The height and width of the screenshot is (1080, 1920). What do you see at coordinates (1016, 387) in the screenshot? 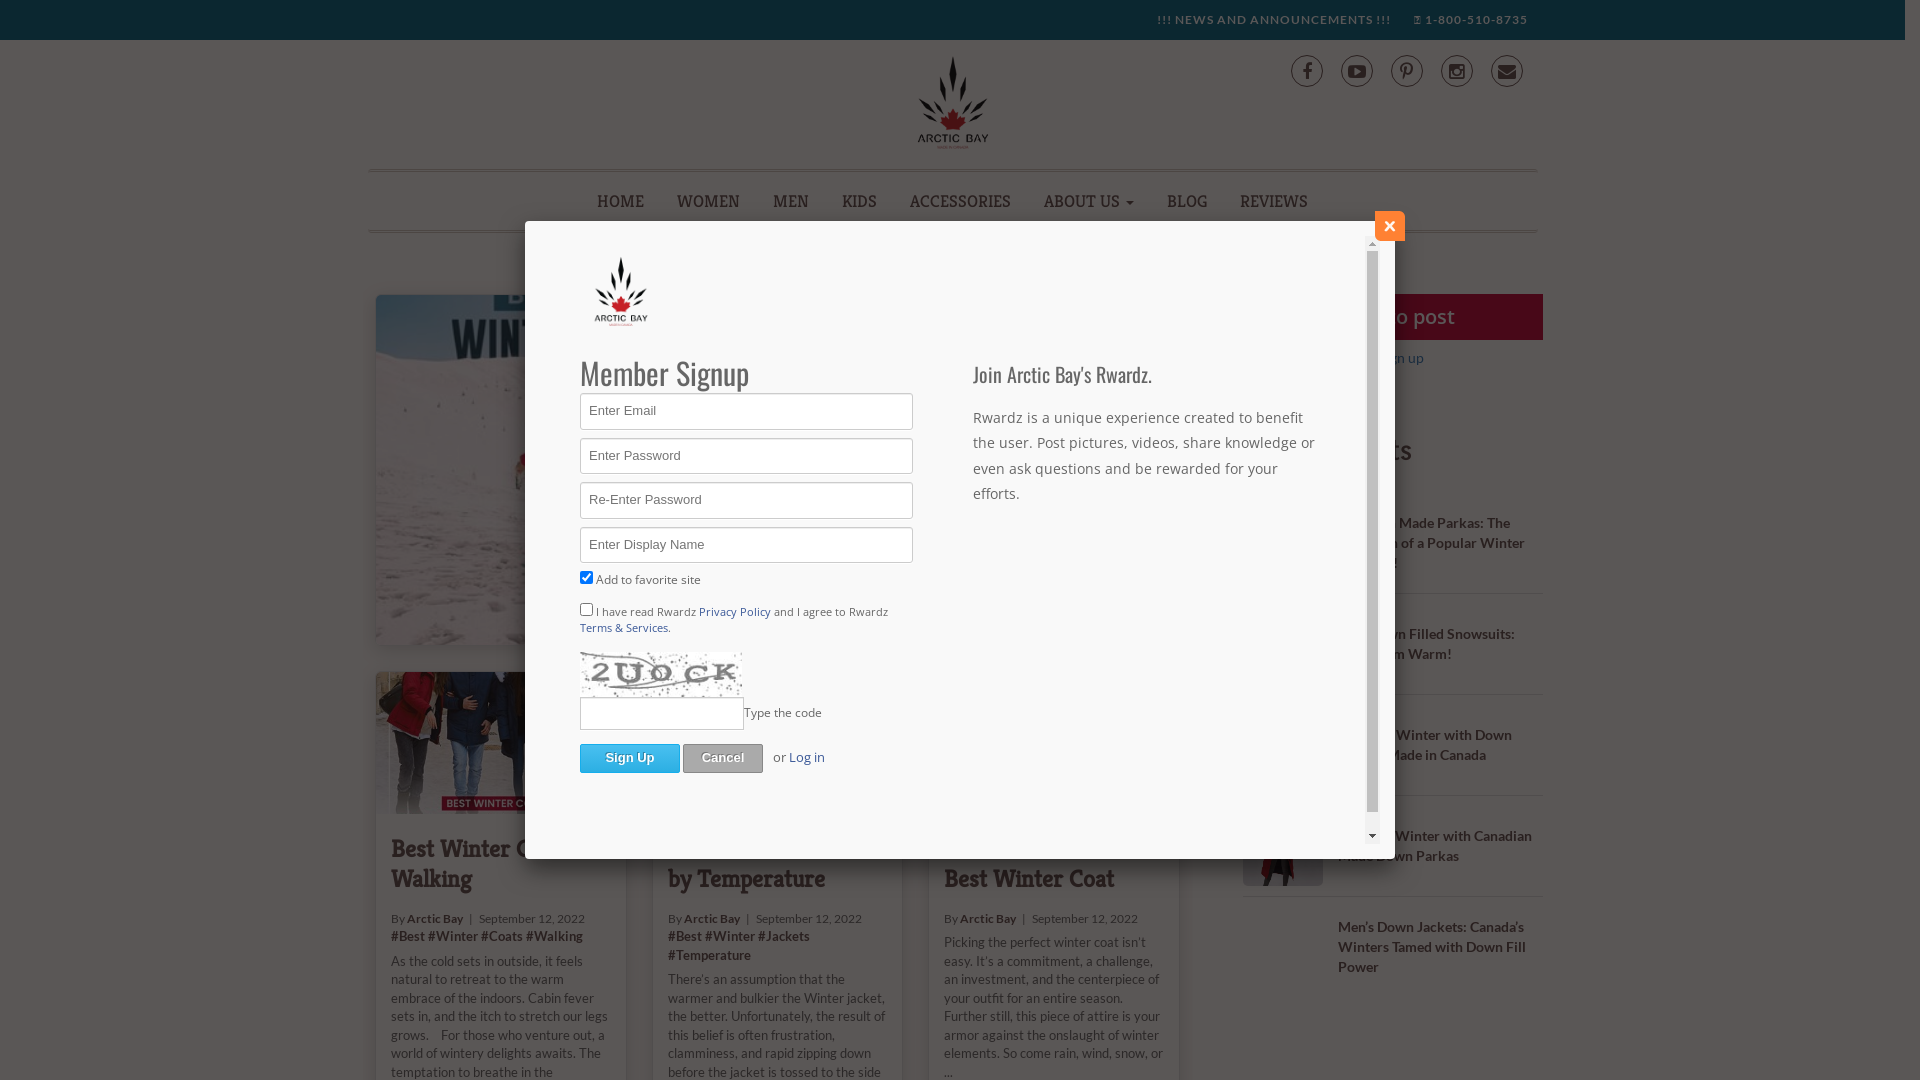
I see `#Jackets` at bounding box center [1016, 387].